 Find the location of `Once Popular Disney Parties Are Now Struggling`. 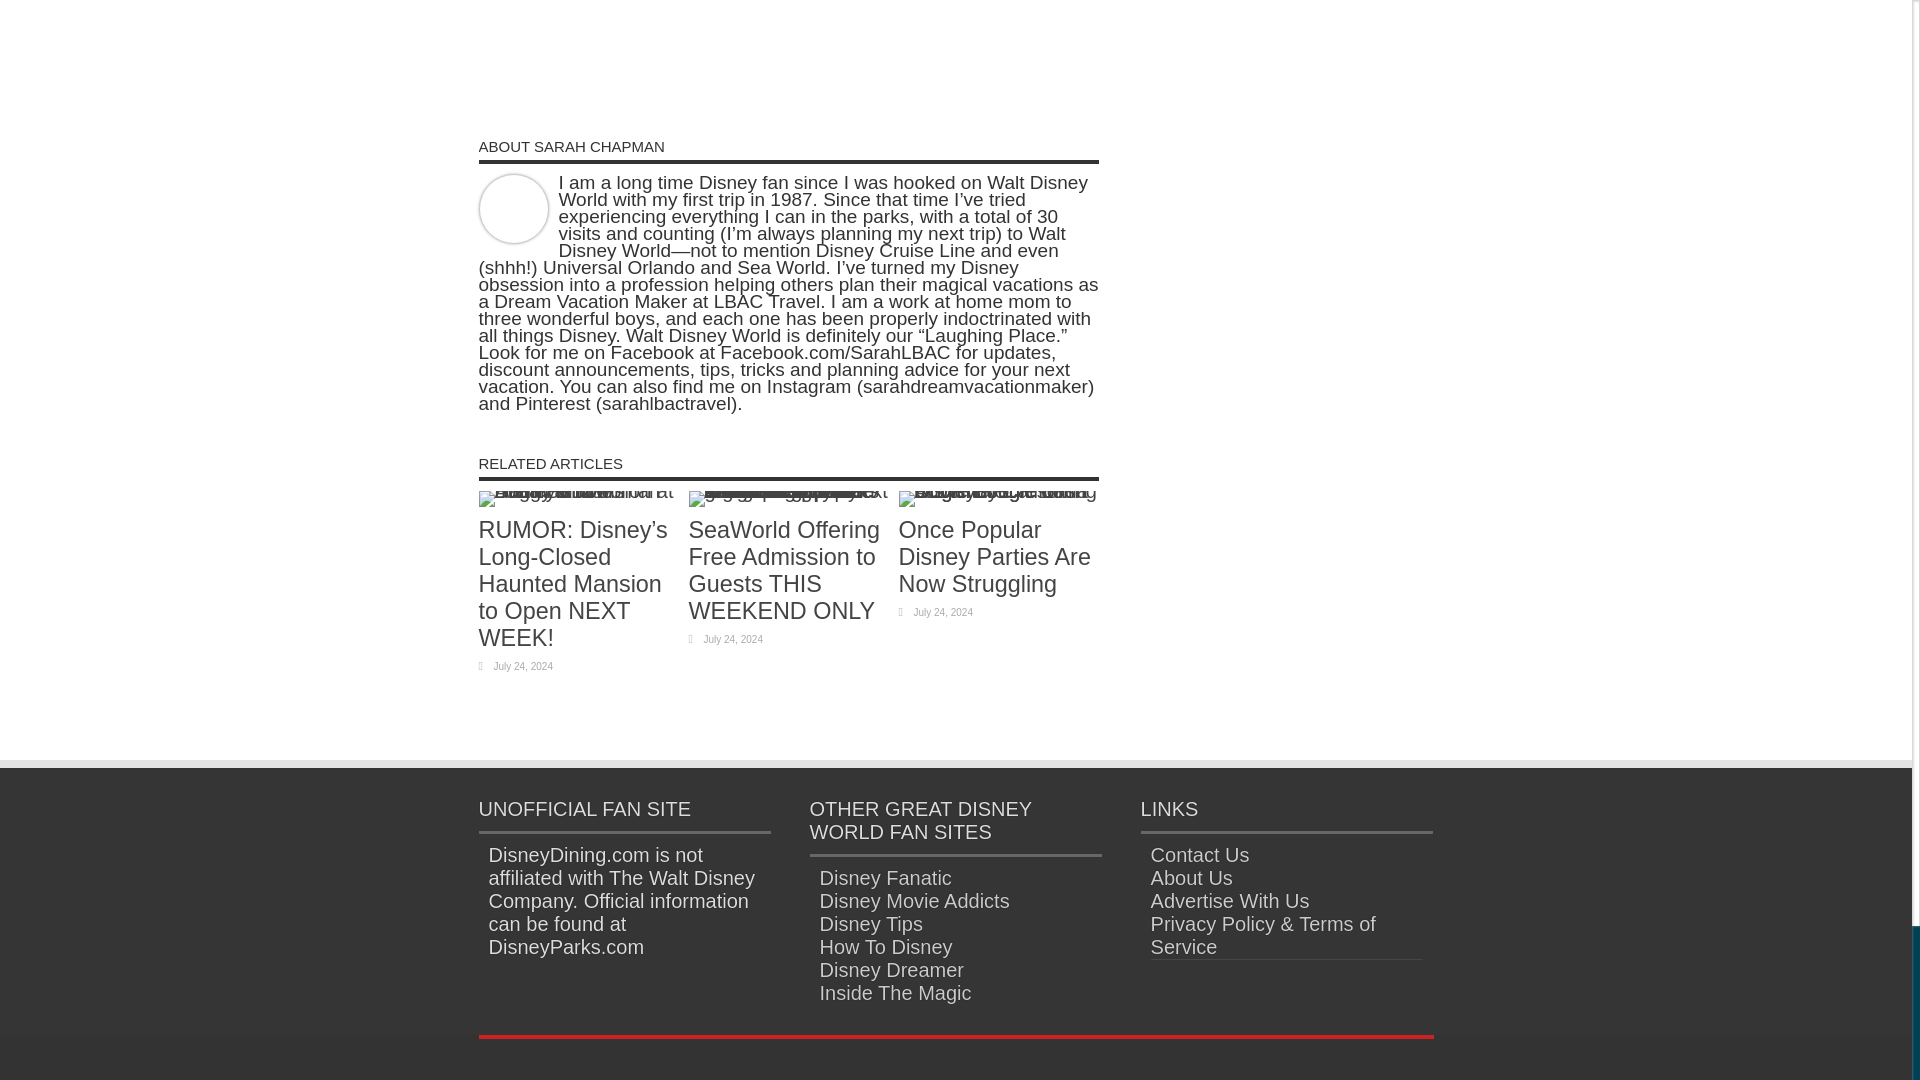

Once Popular Disney Parties Are Now Struggling is located at coordinates (994, 557).